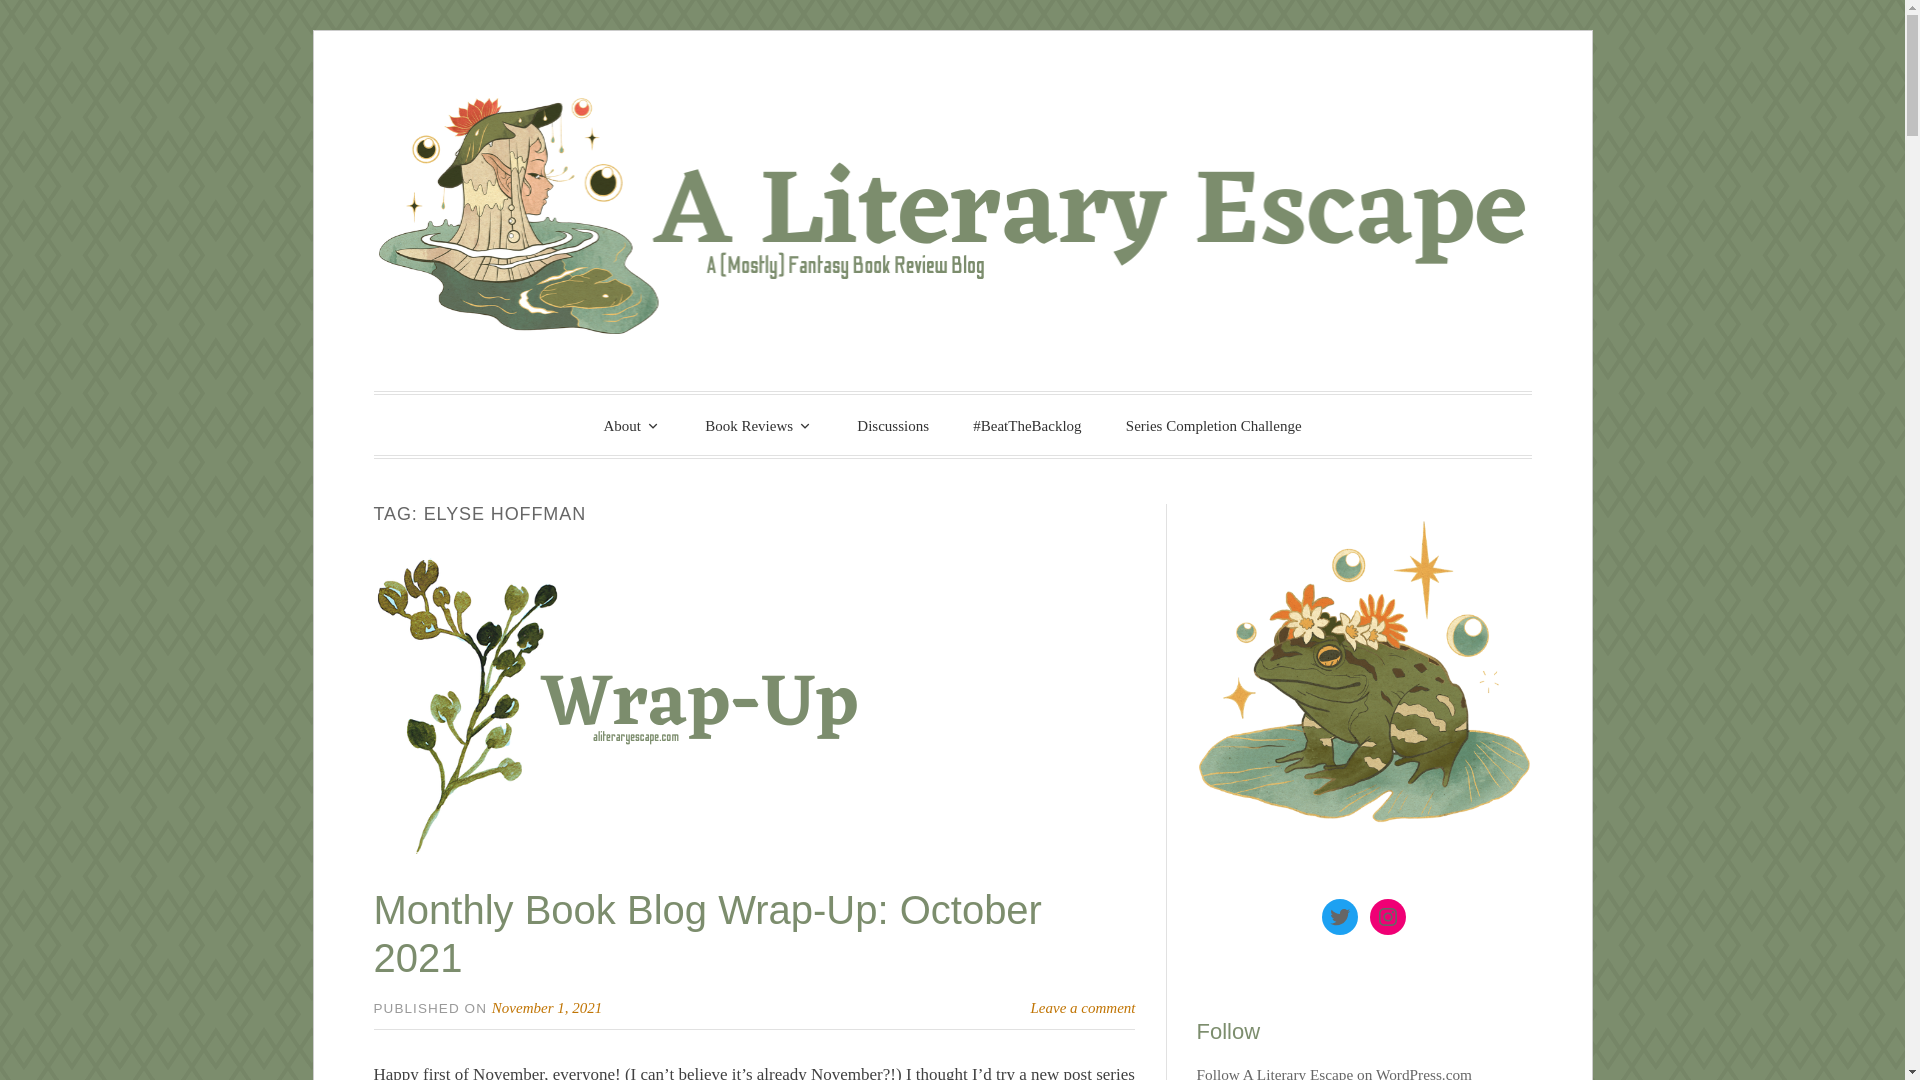 The height and width of the screenshot is (1080, 1920). Describe the element at coordinates (632, 424) in the screenshot. I see `About` at that location.